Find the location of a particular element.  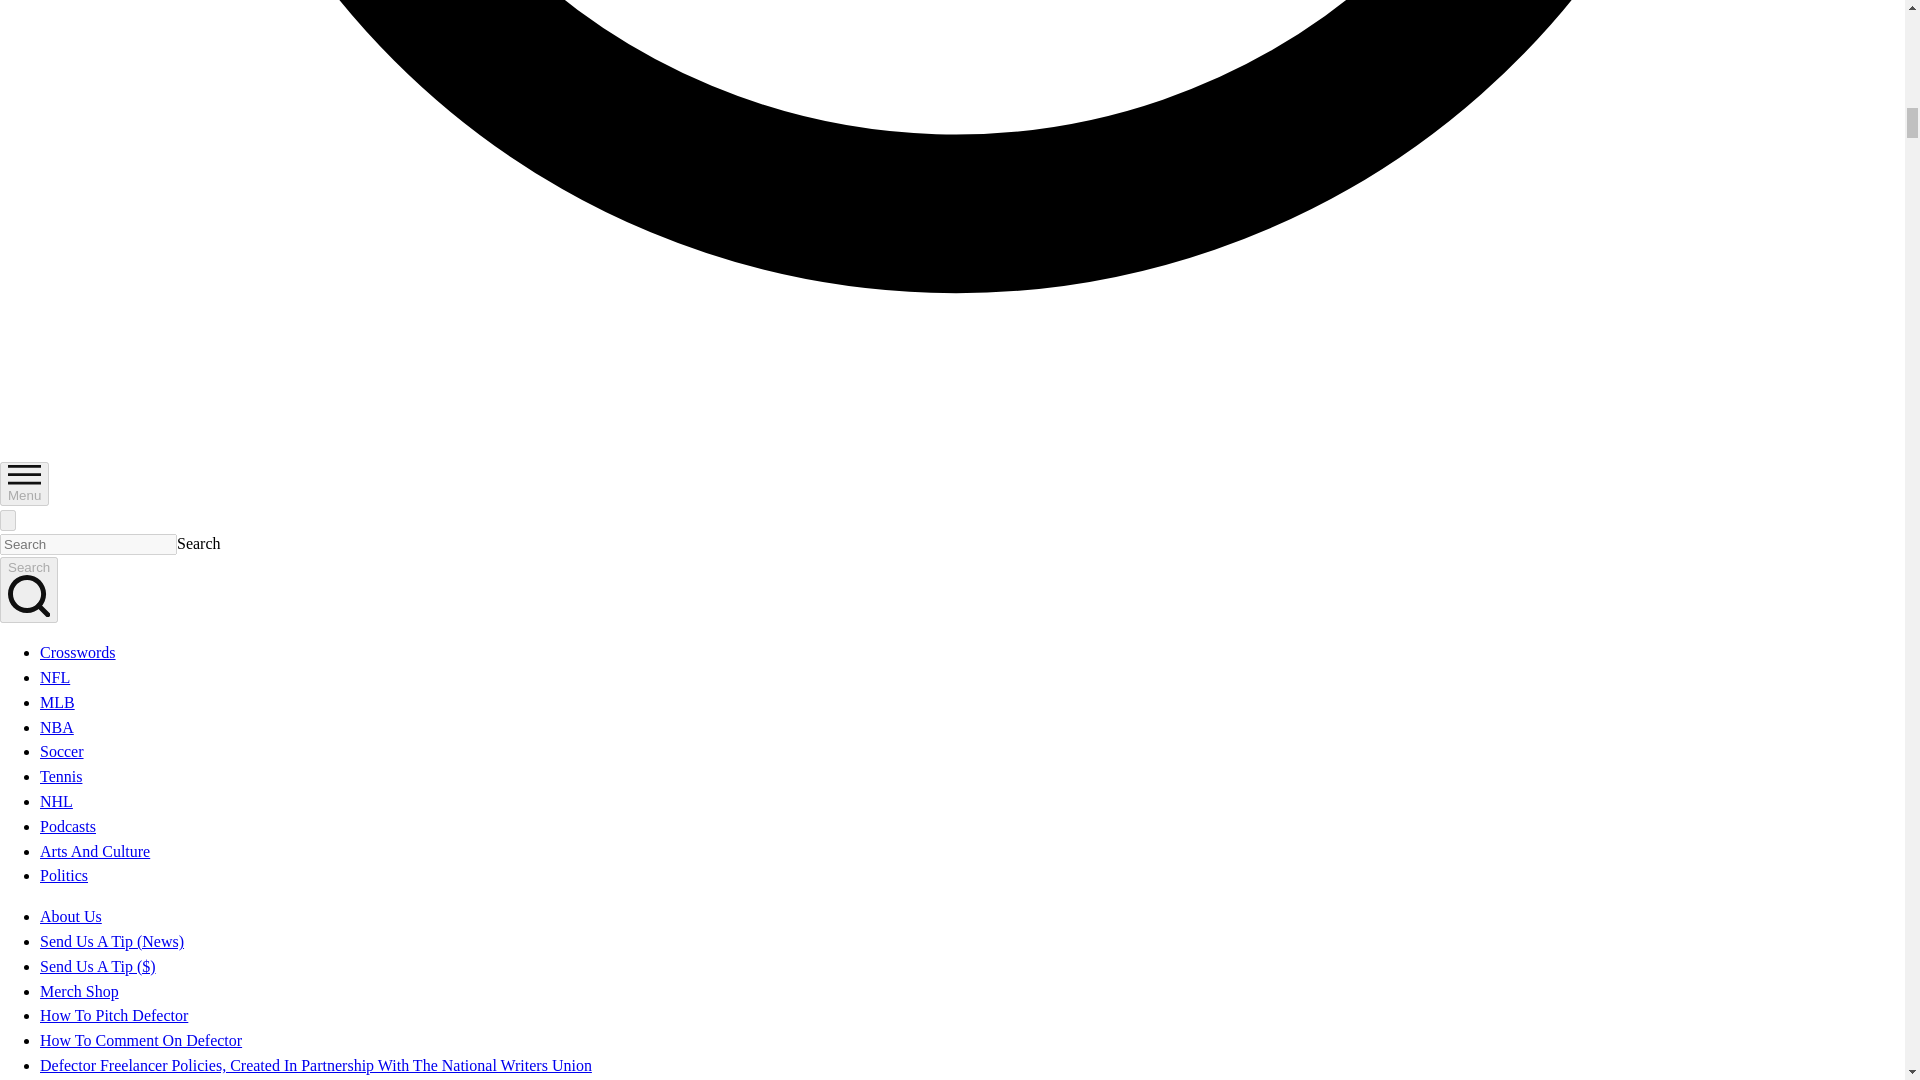

NHL is located at coordinates (56, 801).